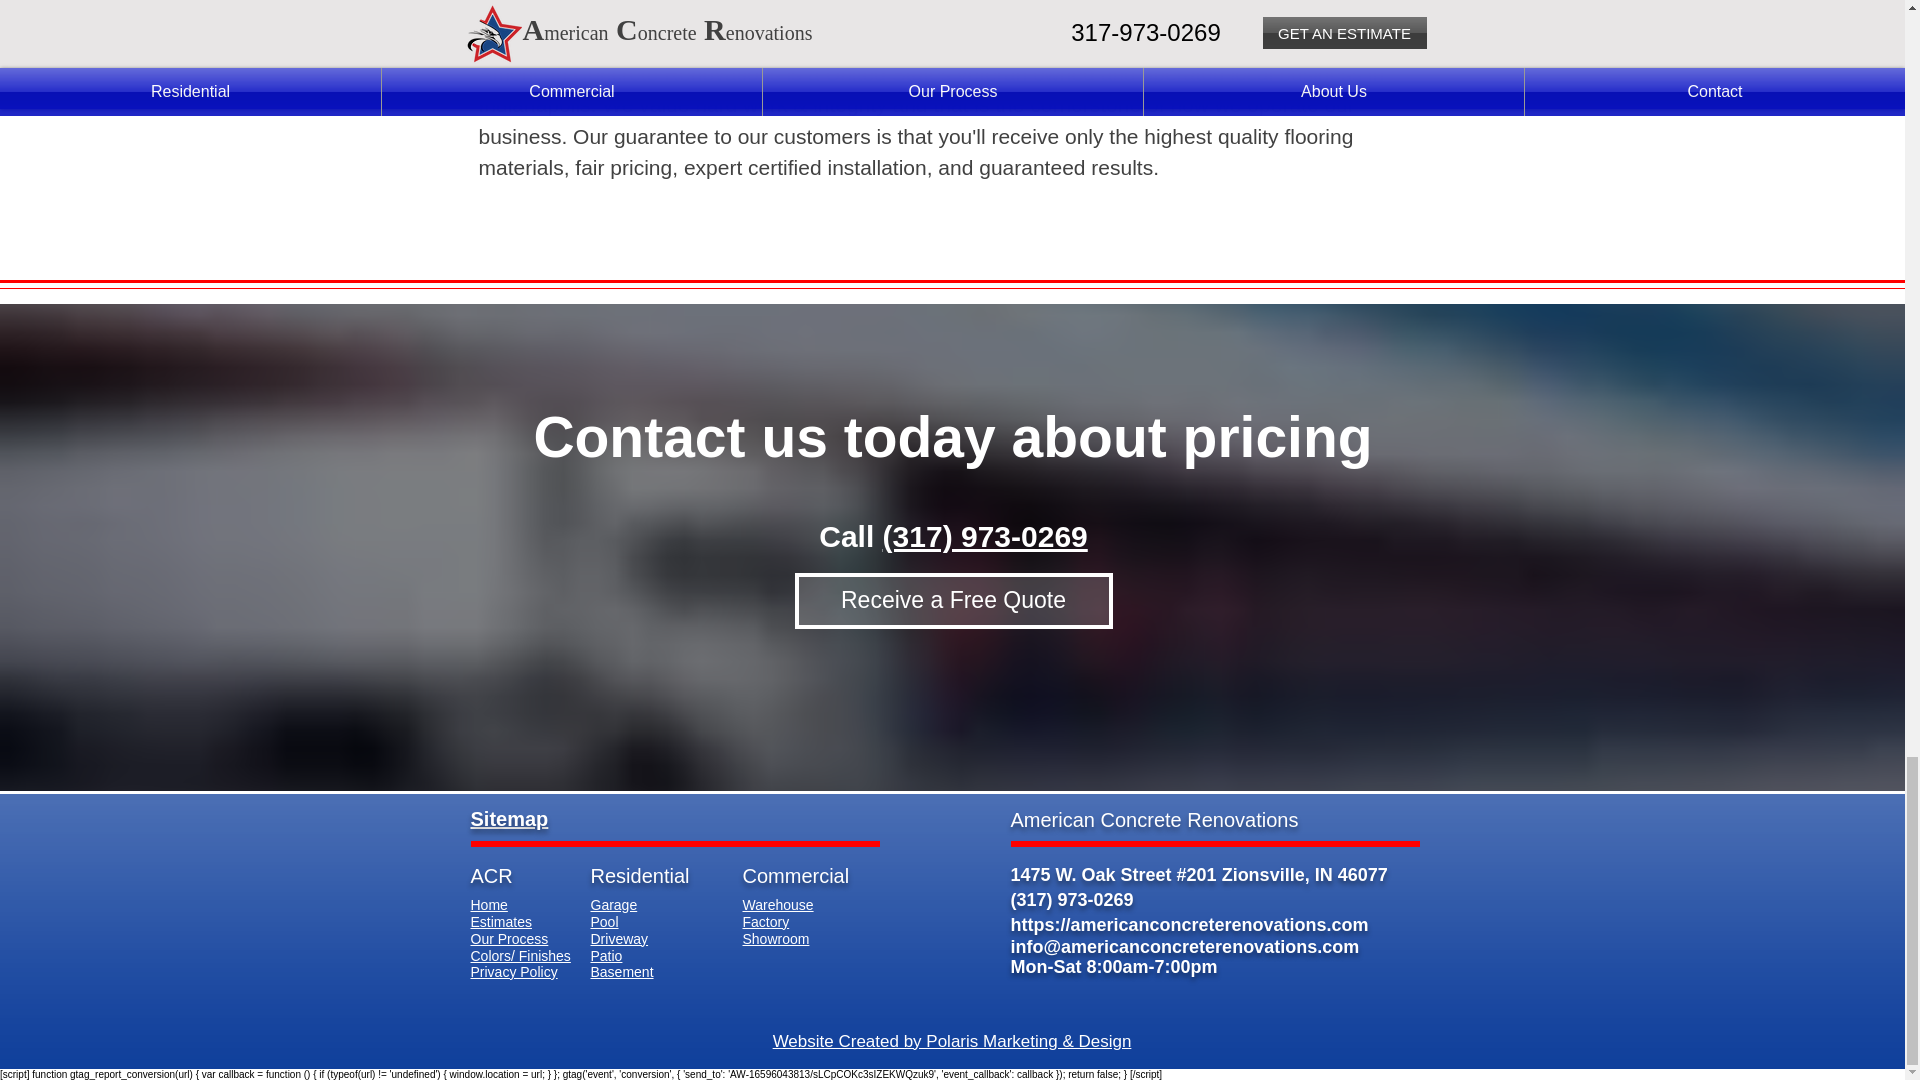  I want to click on Warehouse, so click(776, 904).